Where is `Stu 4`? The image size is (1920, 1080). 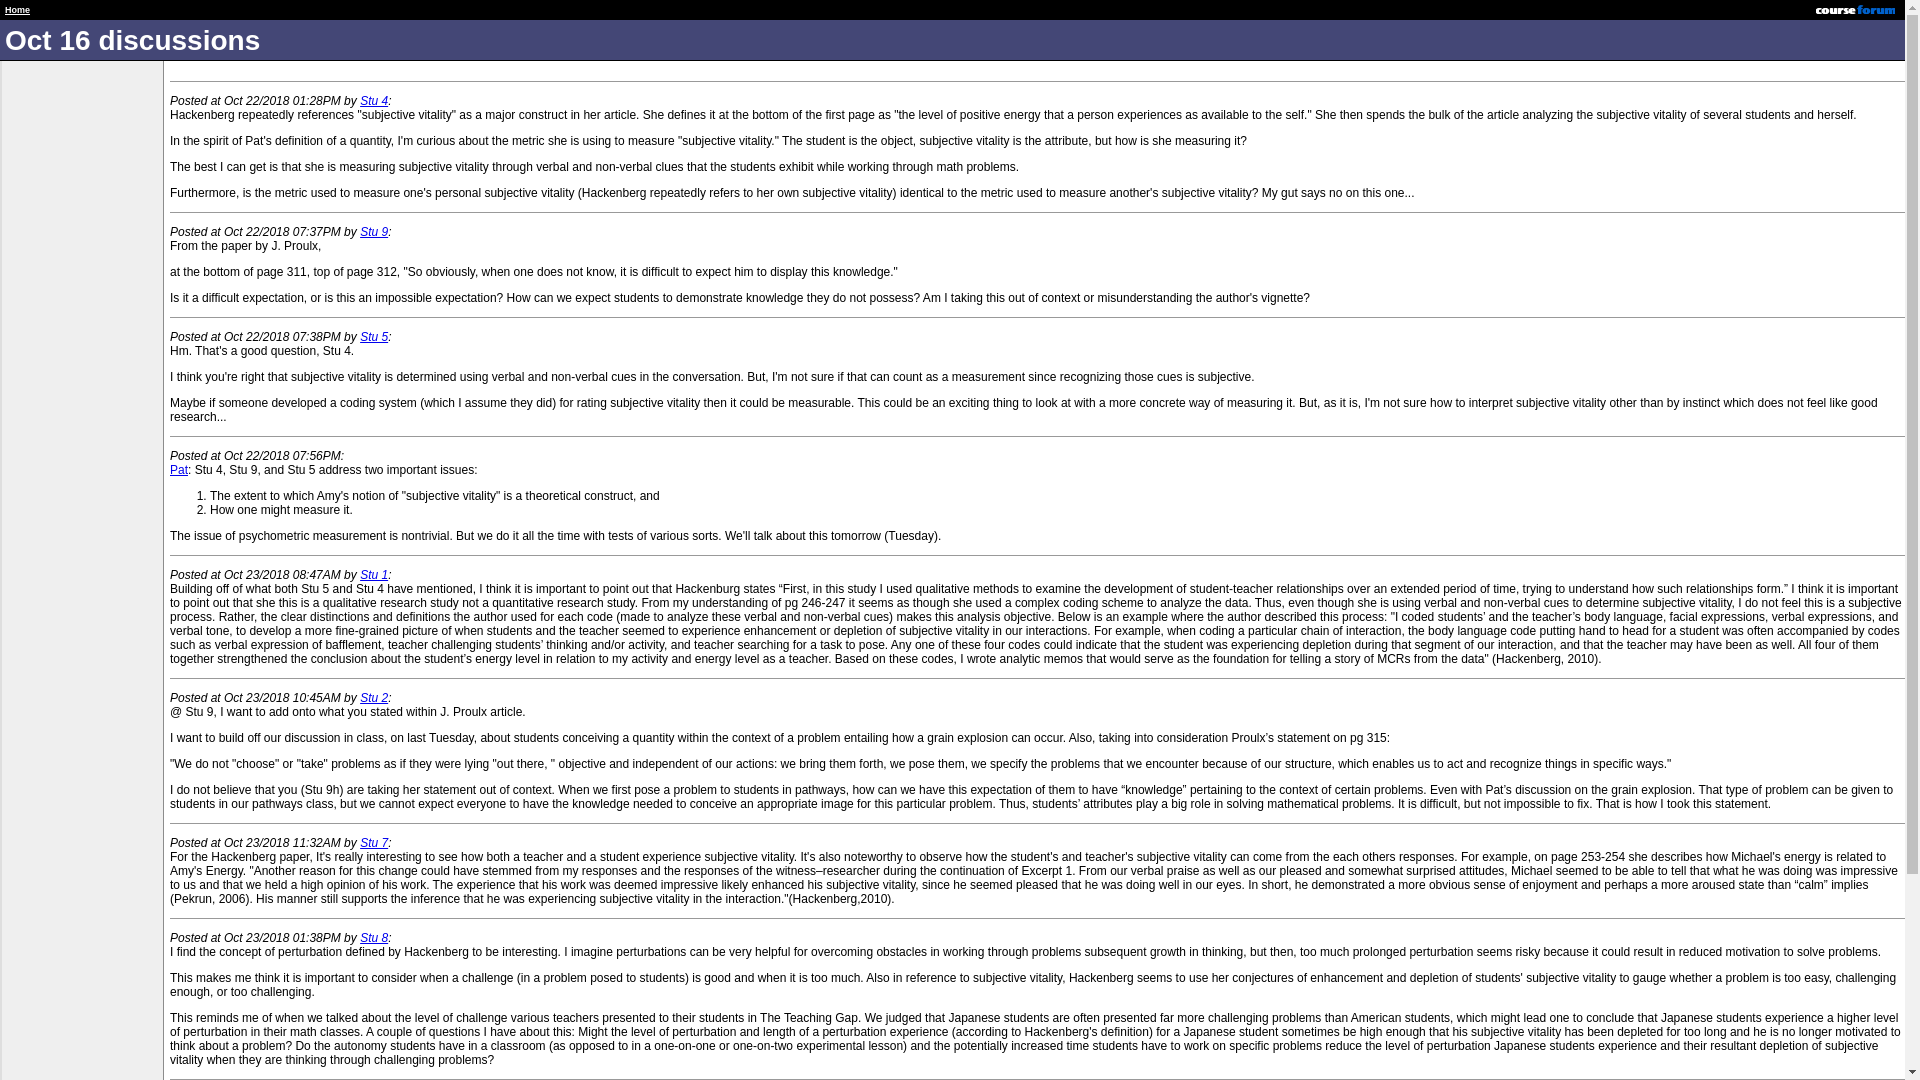 Stu 4 is located at coordinates (374, 100).